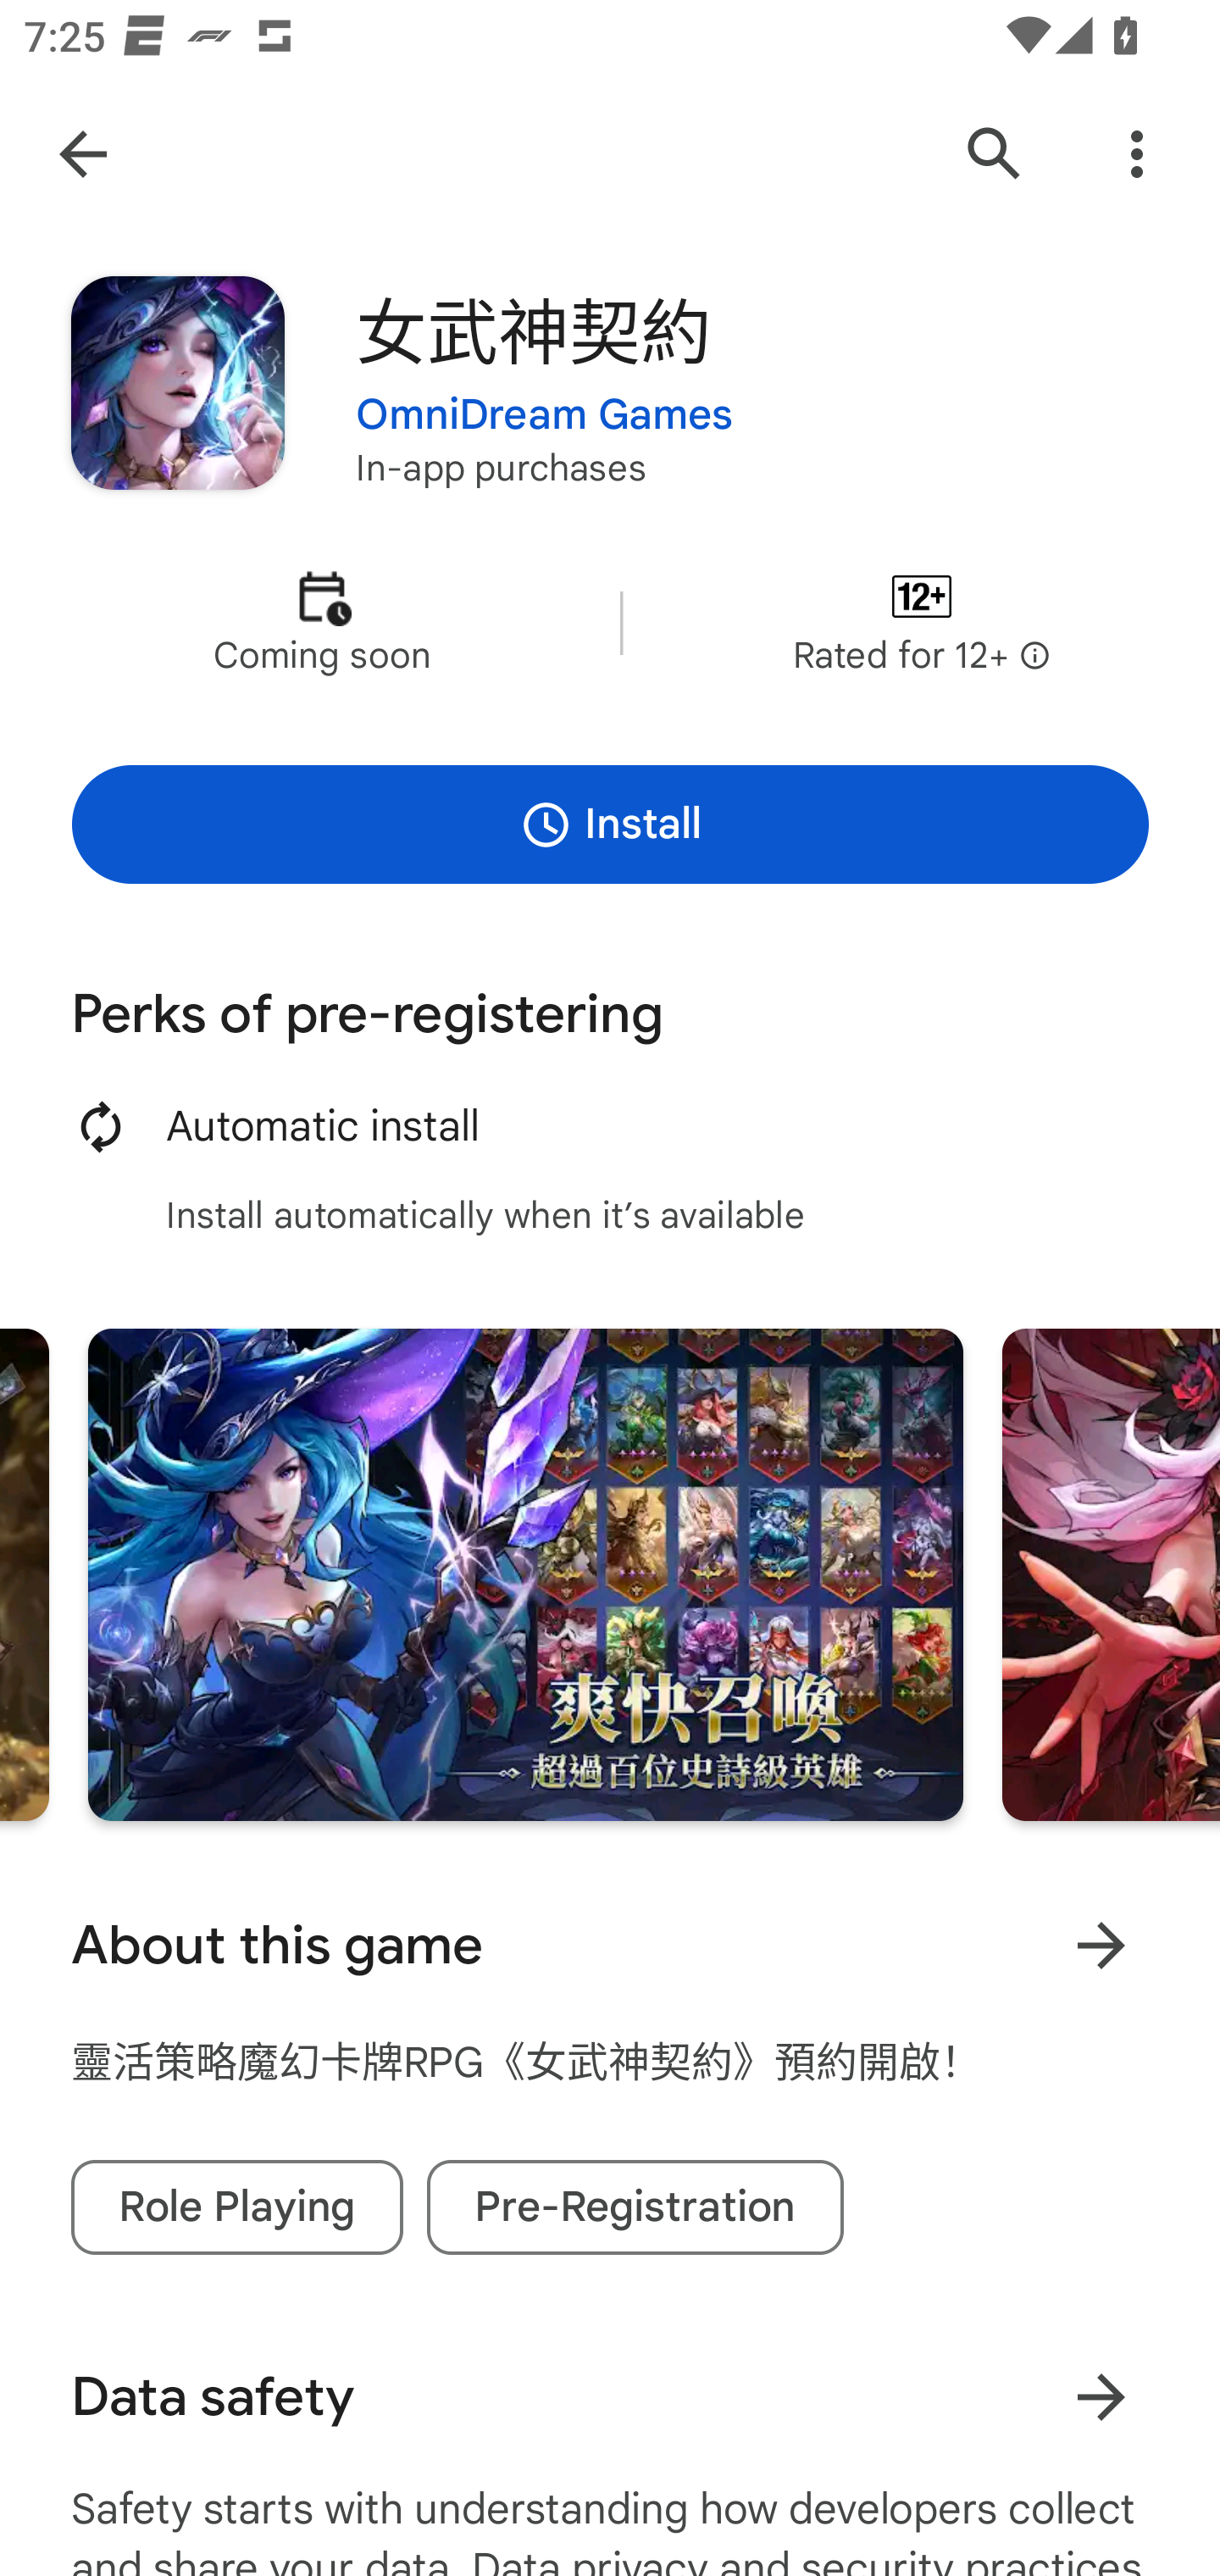 This screenshot has height=2576, width=1220. I want to click on Learn more About this game, so click(1101, 1946).